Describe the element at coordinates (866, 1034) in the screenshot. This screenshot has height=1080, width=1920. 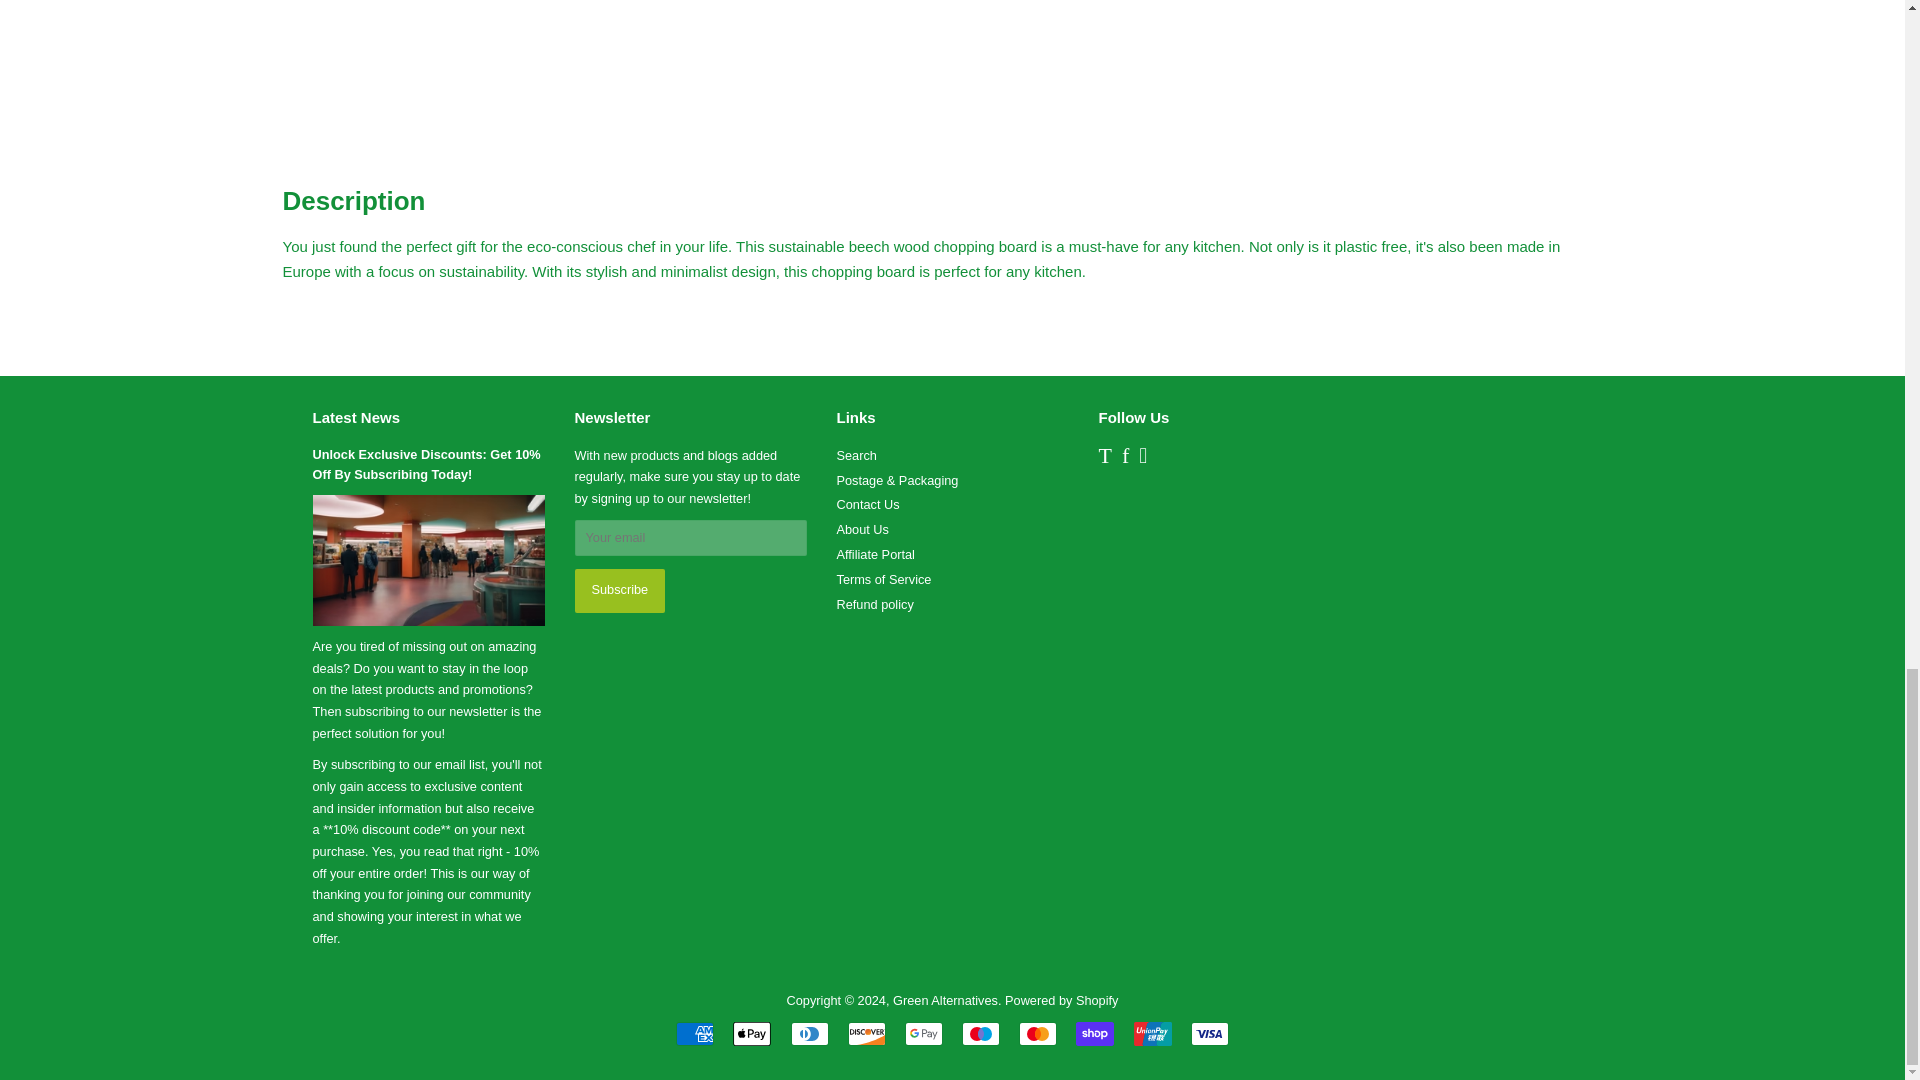
I see `Discover` at that location.